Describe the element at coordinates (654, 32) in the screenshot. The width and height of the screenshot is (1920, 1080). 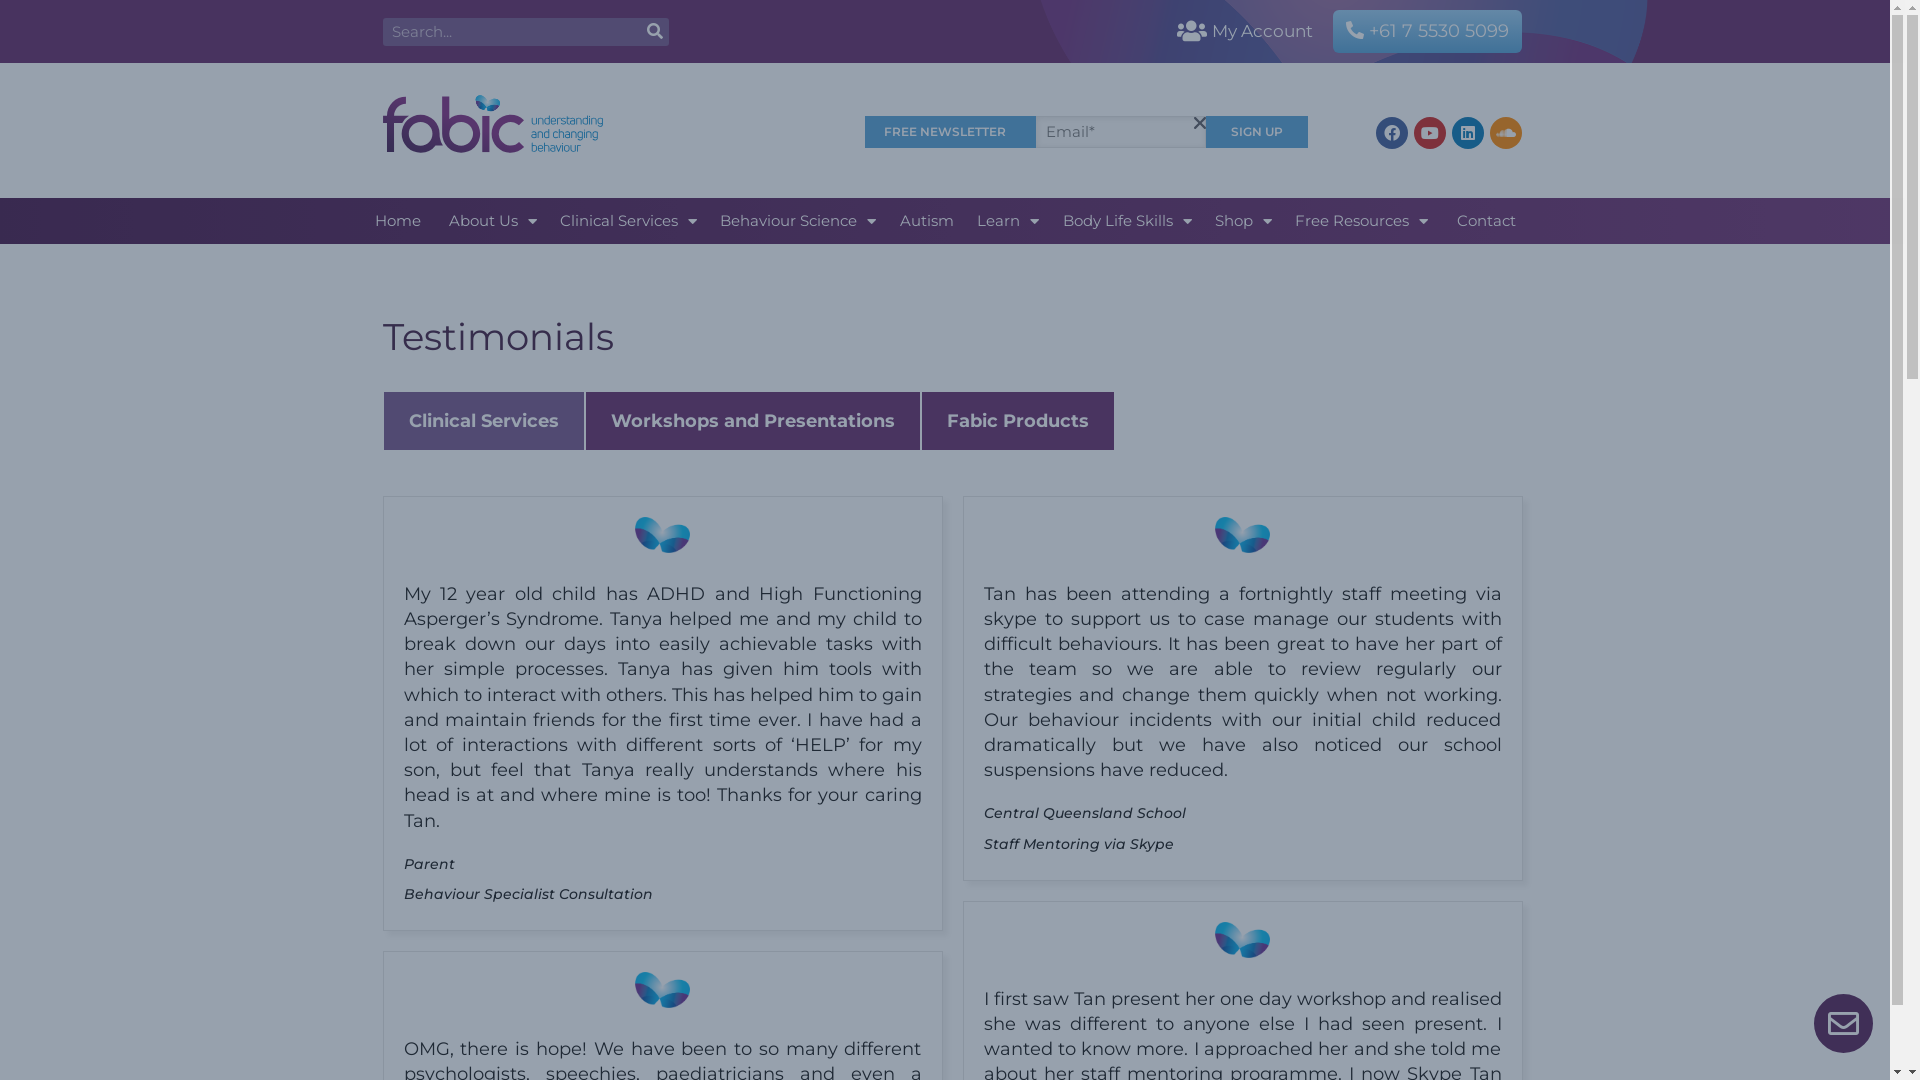
I see `SEARCH` at that location.